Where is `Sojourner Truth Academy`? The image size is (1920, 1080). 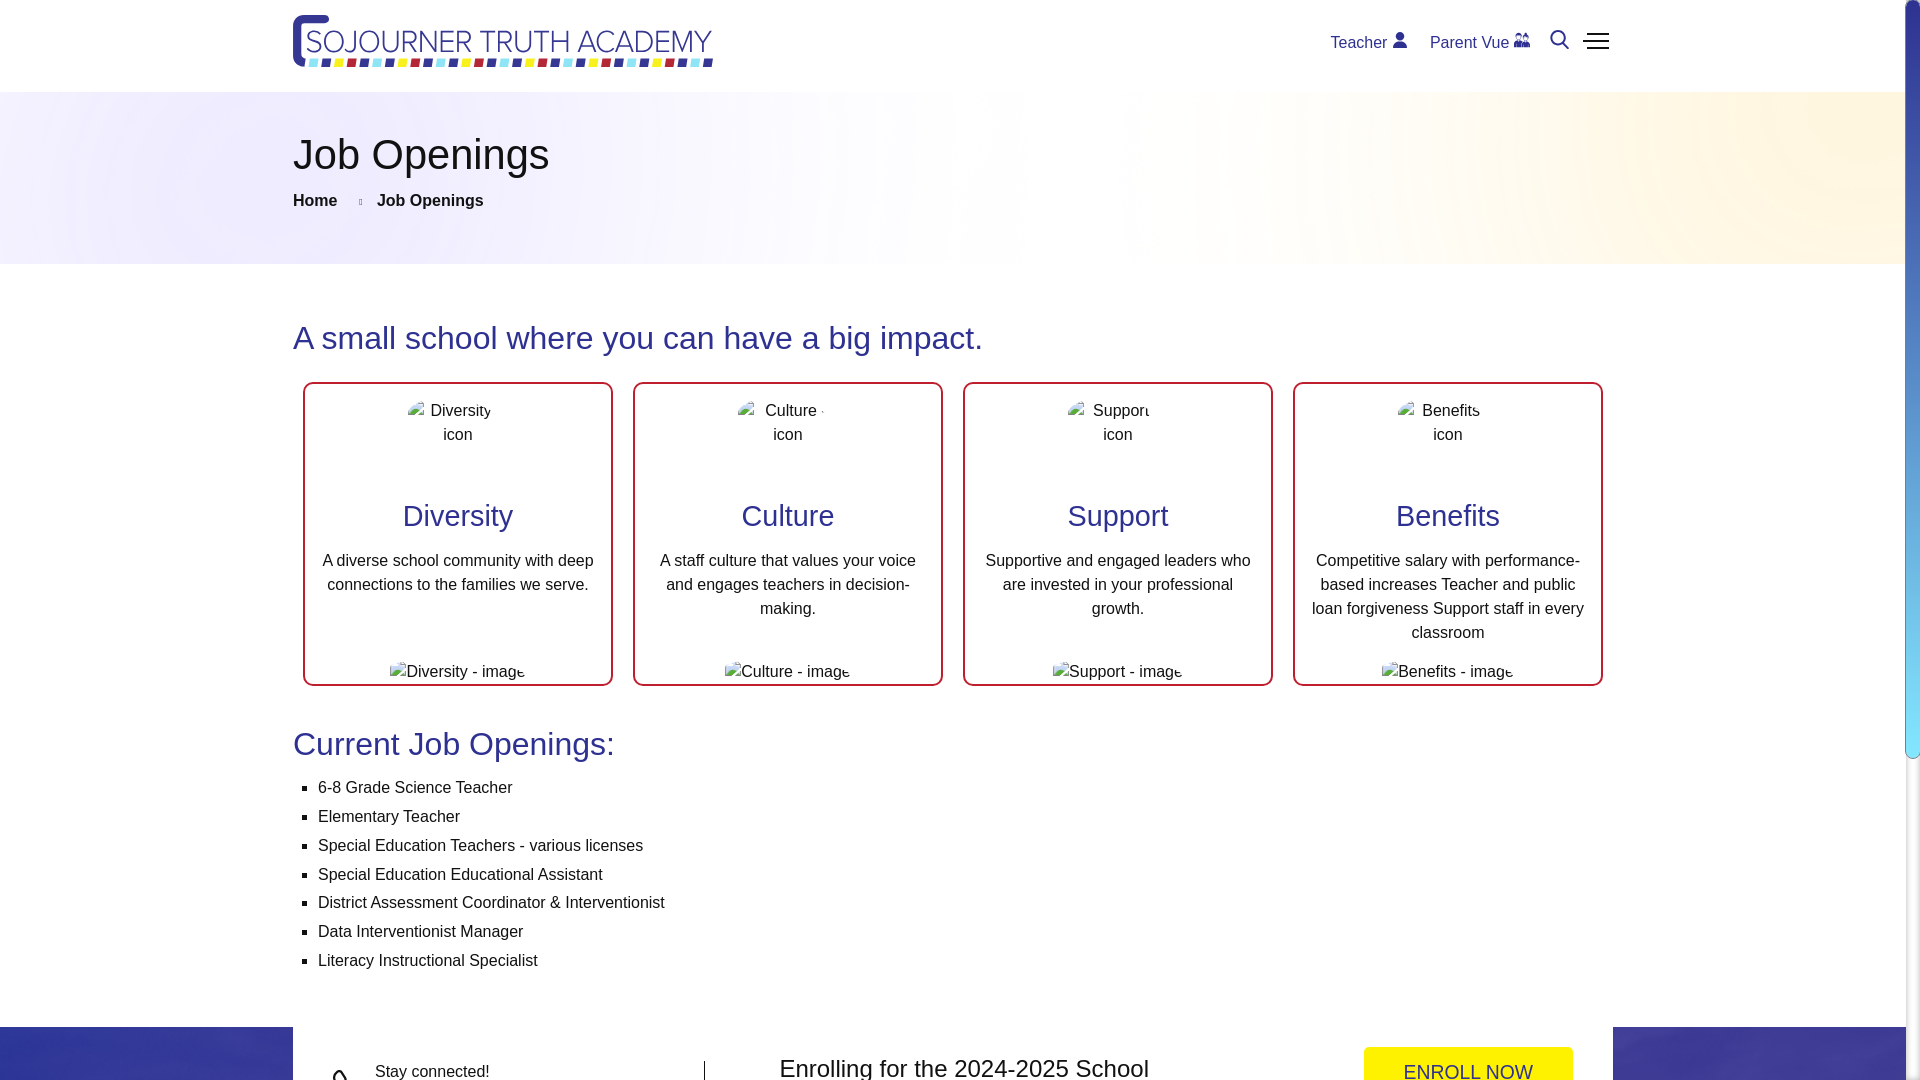 Sojourner Truth Academy is located at coordinates (502, 41).